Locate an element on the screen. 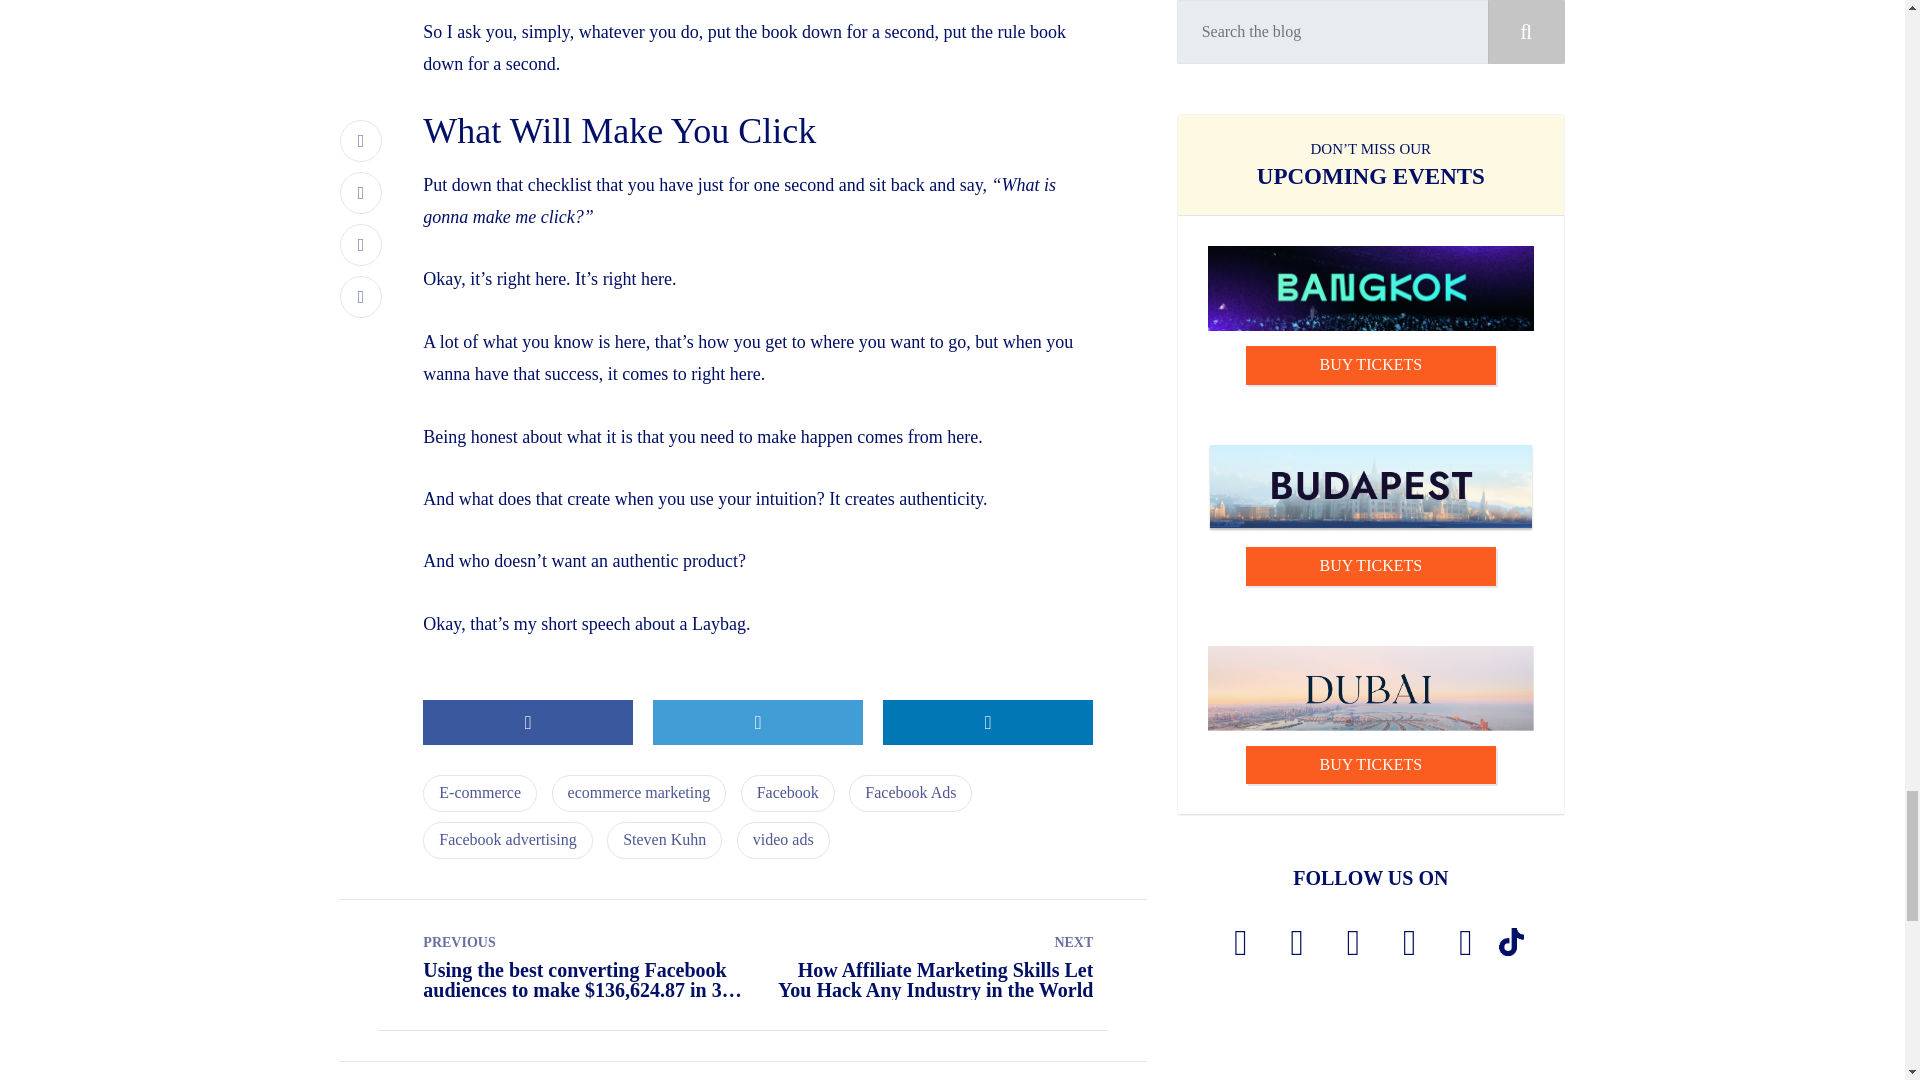 This screenshot has width=1920, height=1080. E-commerce is located at coordinates (480, 794).